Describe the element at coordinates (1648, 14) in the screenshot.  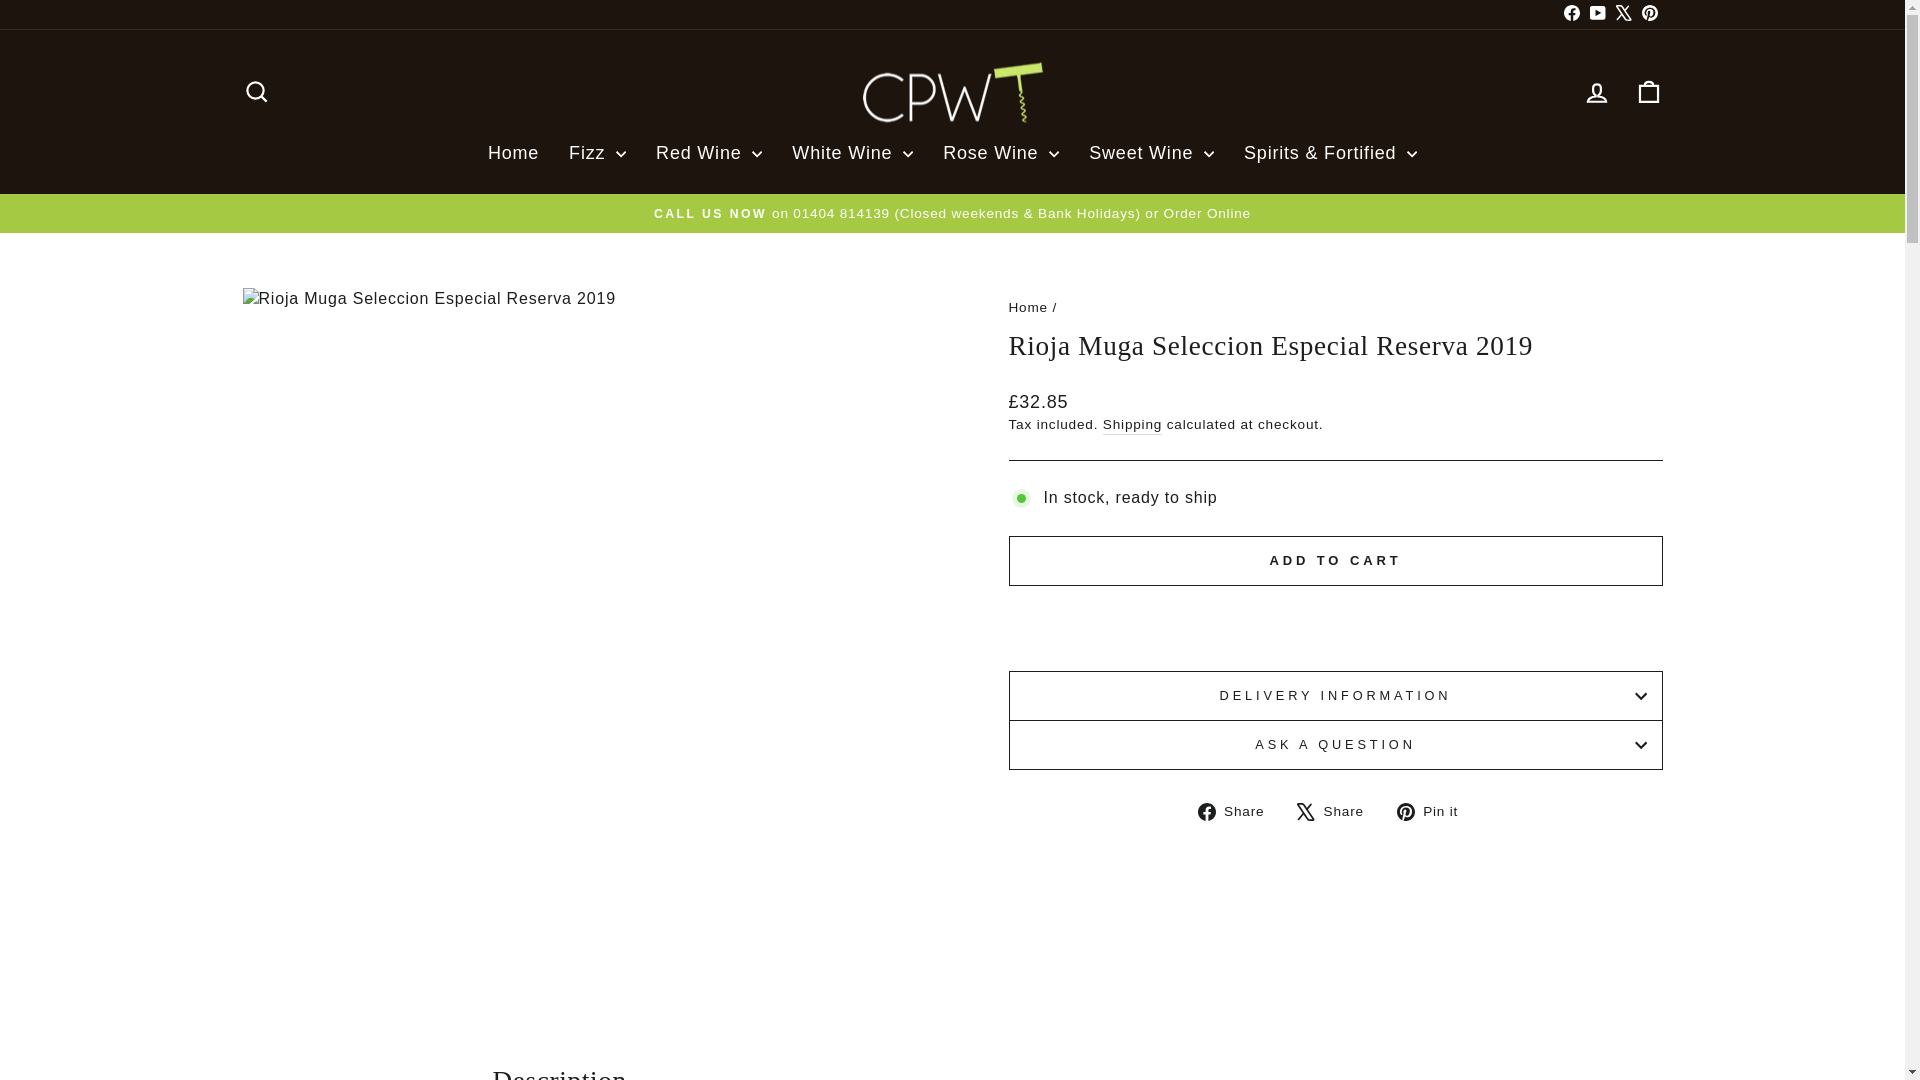
I see `Christopher Piper Wines Ltd on Pinterest` at that location.